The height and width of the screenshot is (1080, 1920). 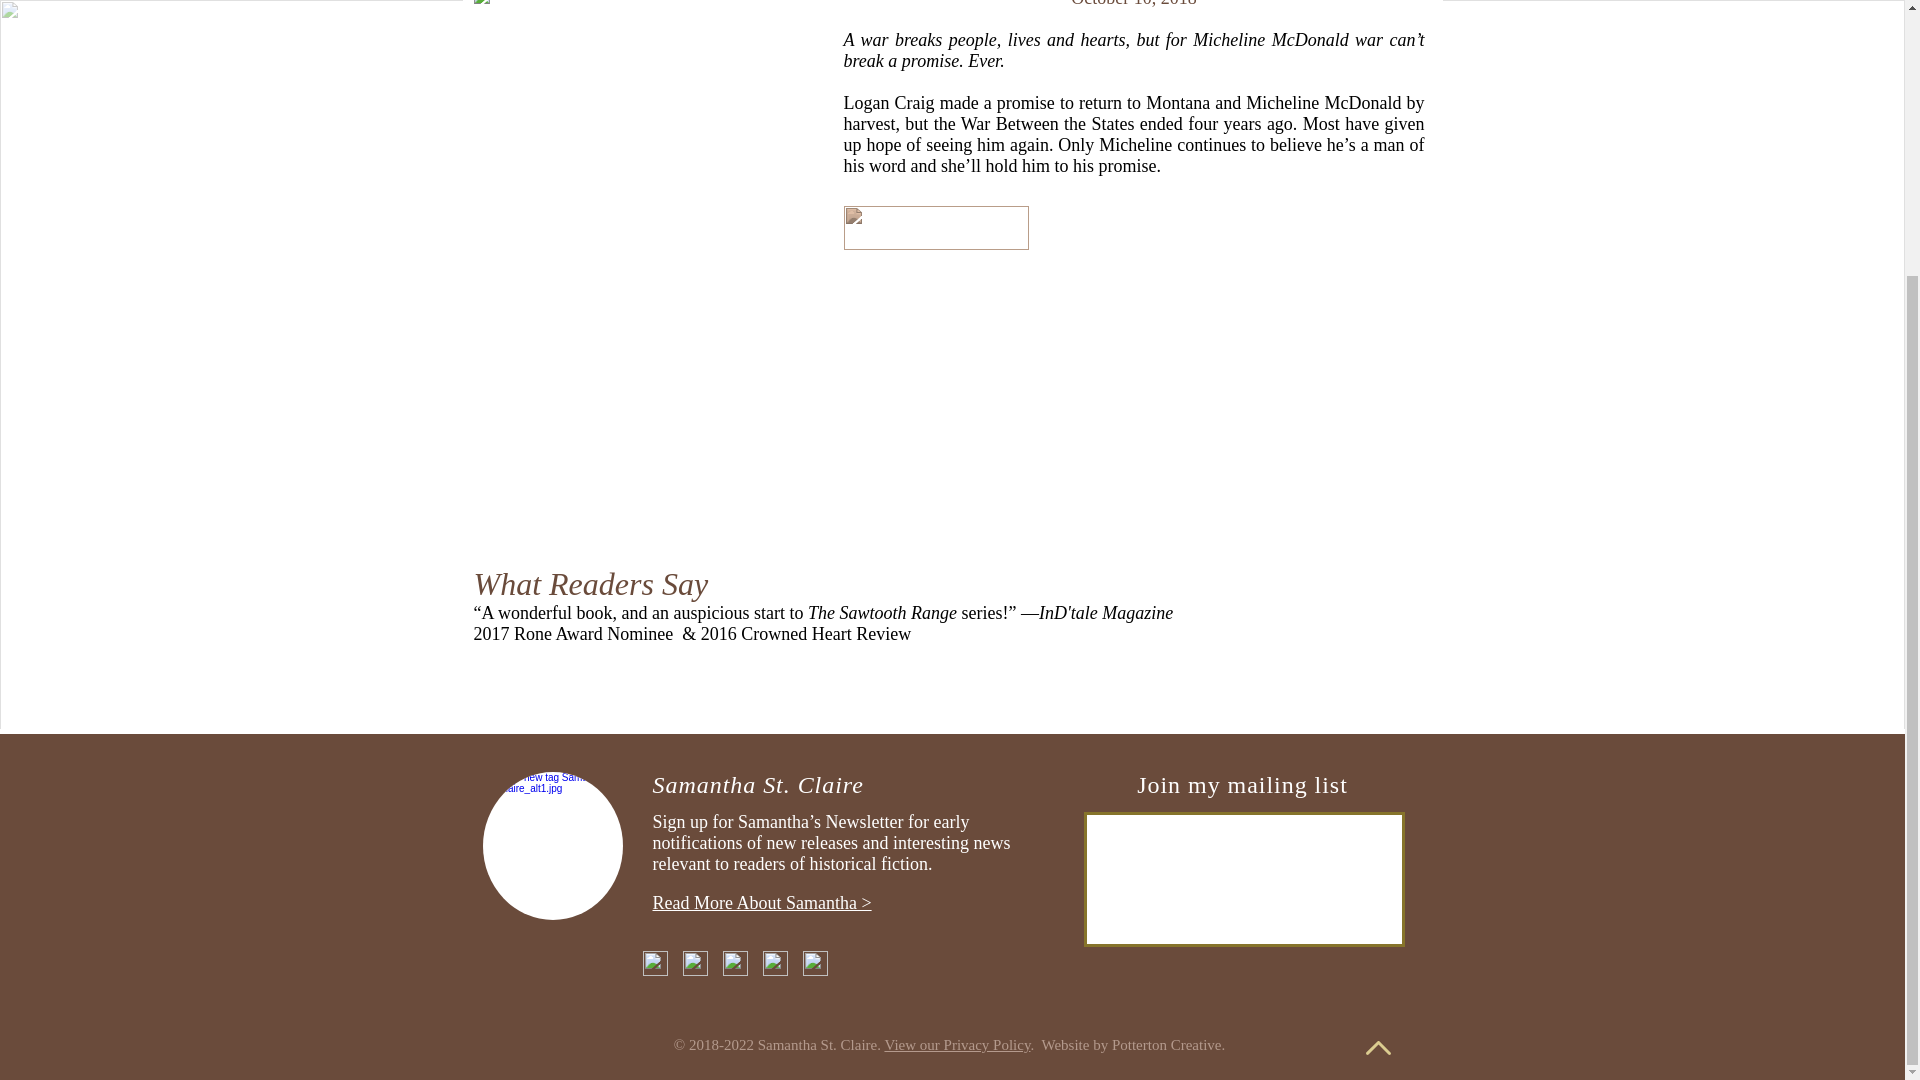 What do you see at coordinates (1166, 1044) in the screenshot?
I see `Potterton Creative` at bounding box center [1166, 1044].